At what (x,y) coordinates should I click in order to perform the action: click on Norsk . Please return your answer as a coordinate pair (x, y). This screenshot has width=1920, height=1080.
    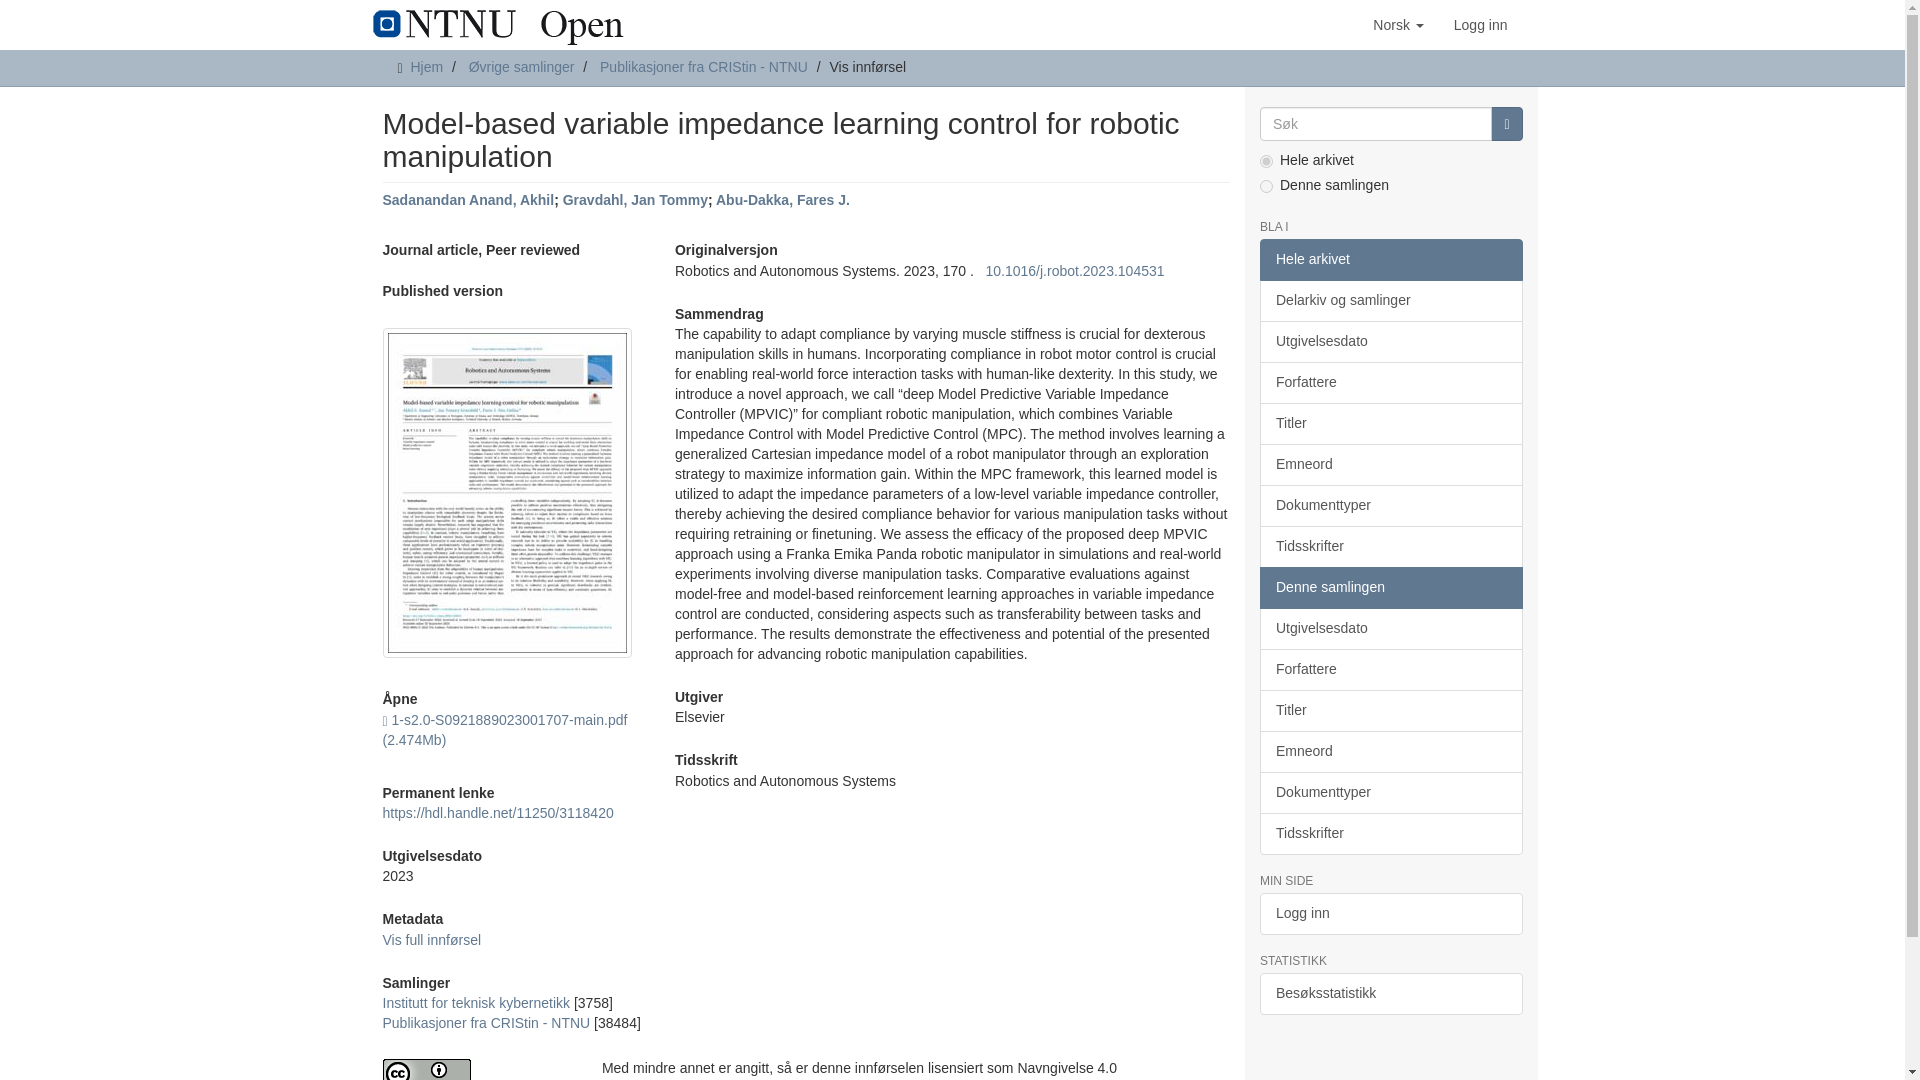
    Looking at the image, I should click on (1398, 24).